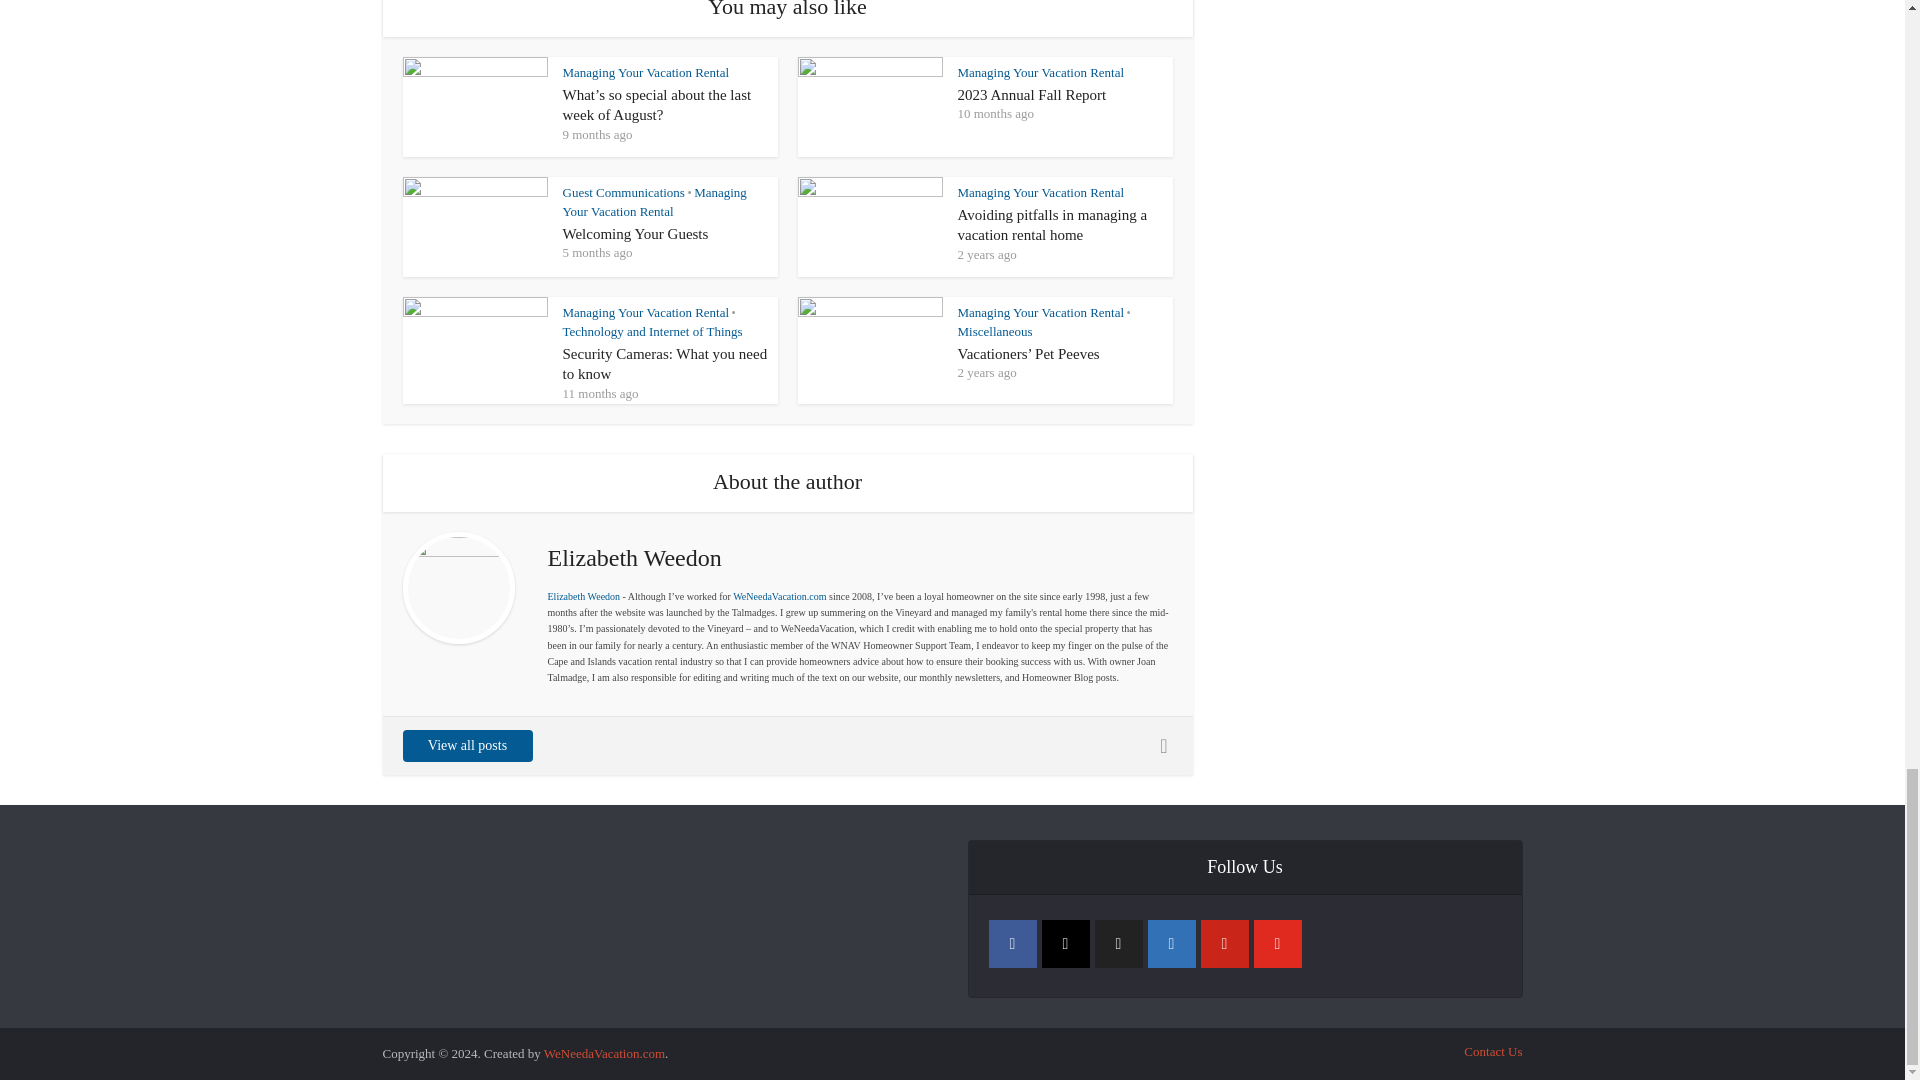 This screenshot has width=1920, height=1080. What do you see at coordinates (664, 364) in the screenshot?
I see `Security Cameras: What you need to know` at bounding box center [664, 364].